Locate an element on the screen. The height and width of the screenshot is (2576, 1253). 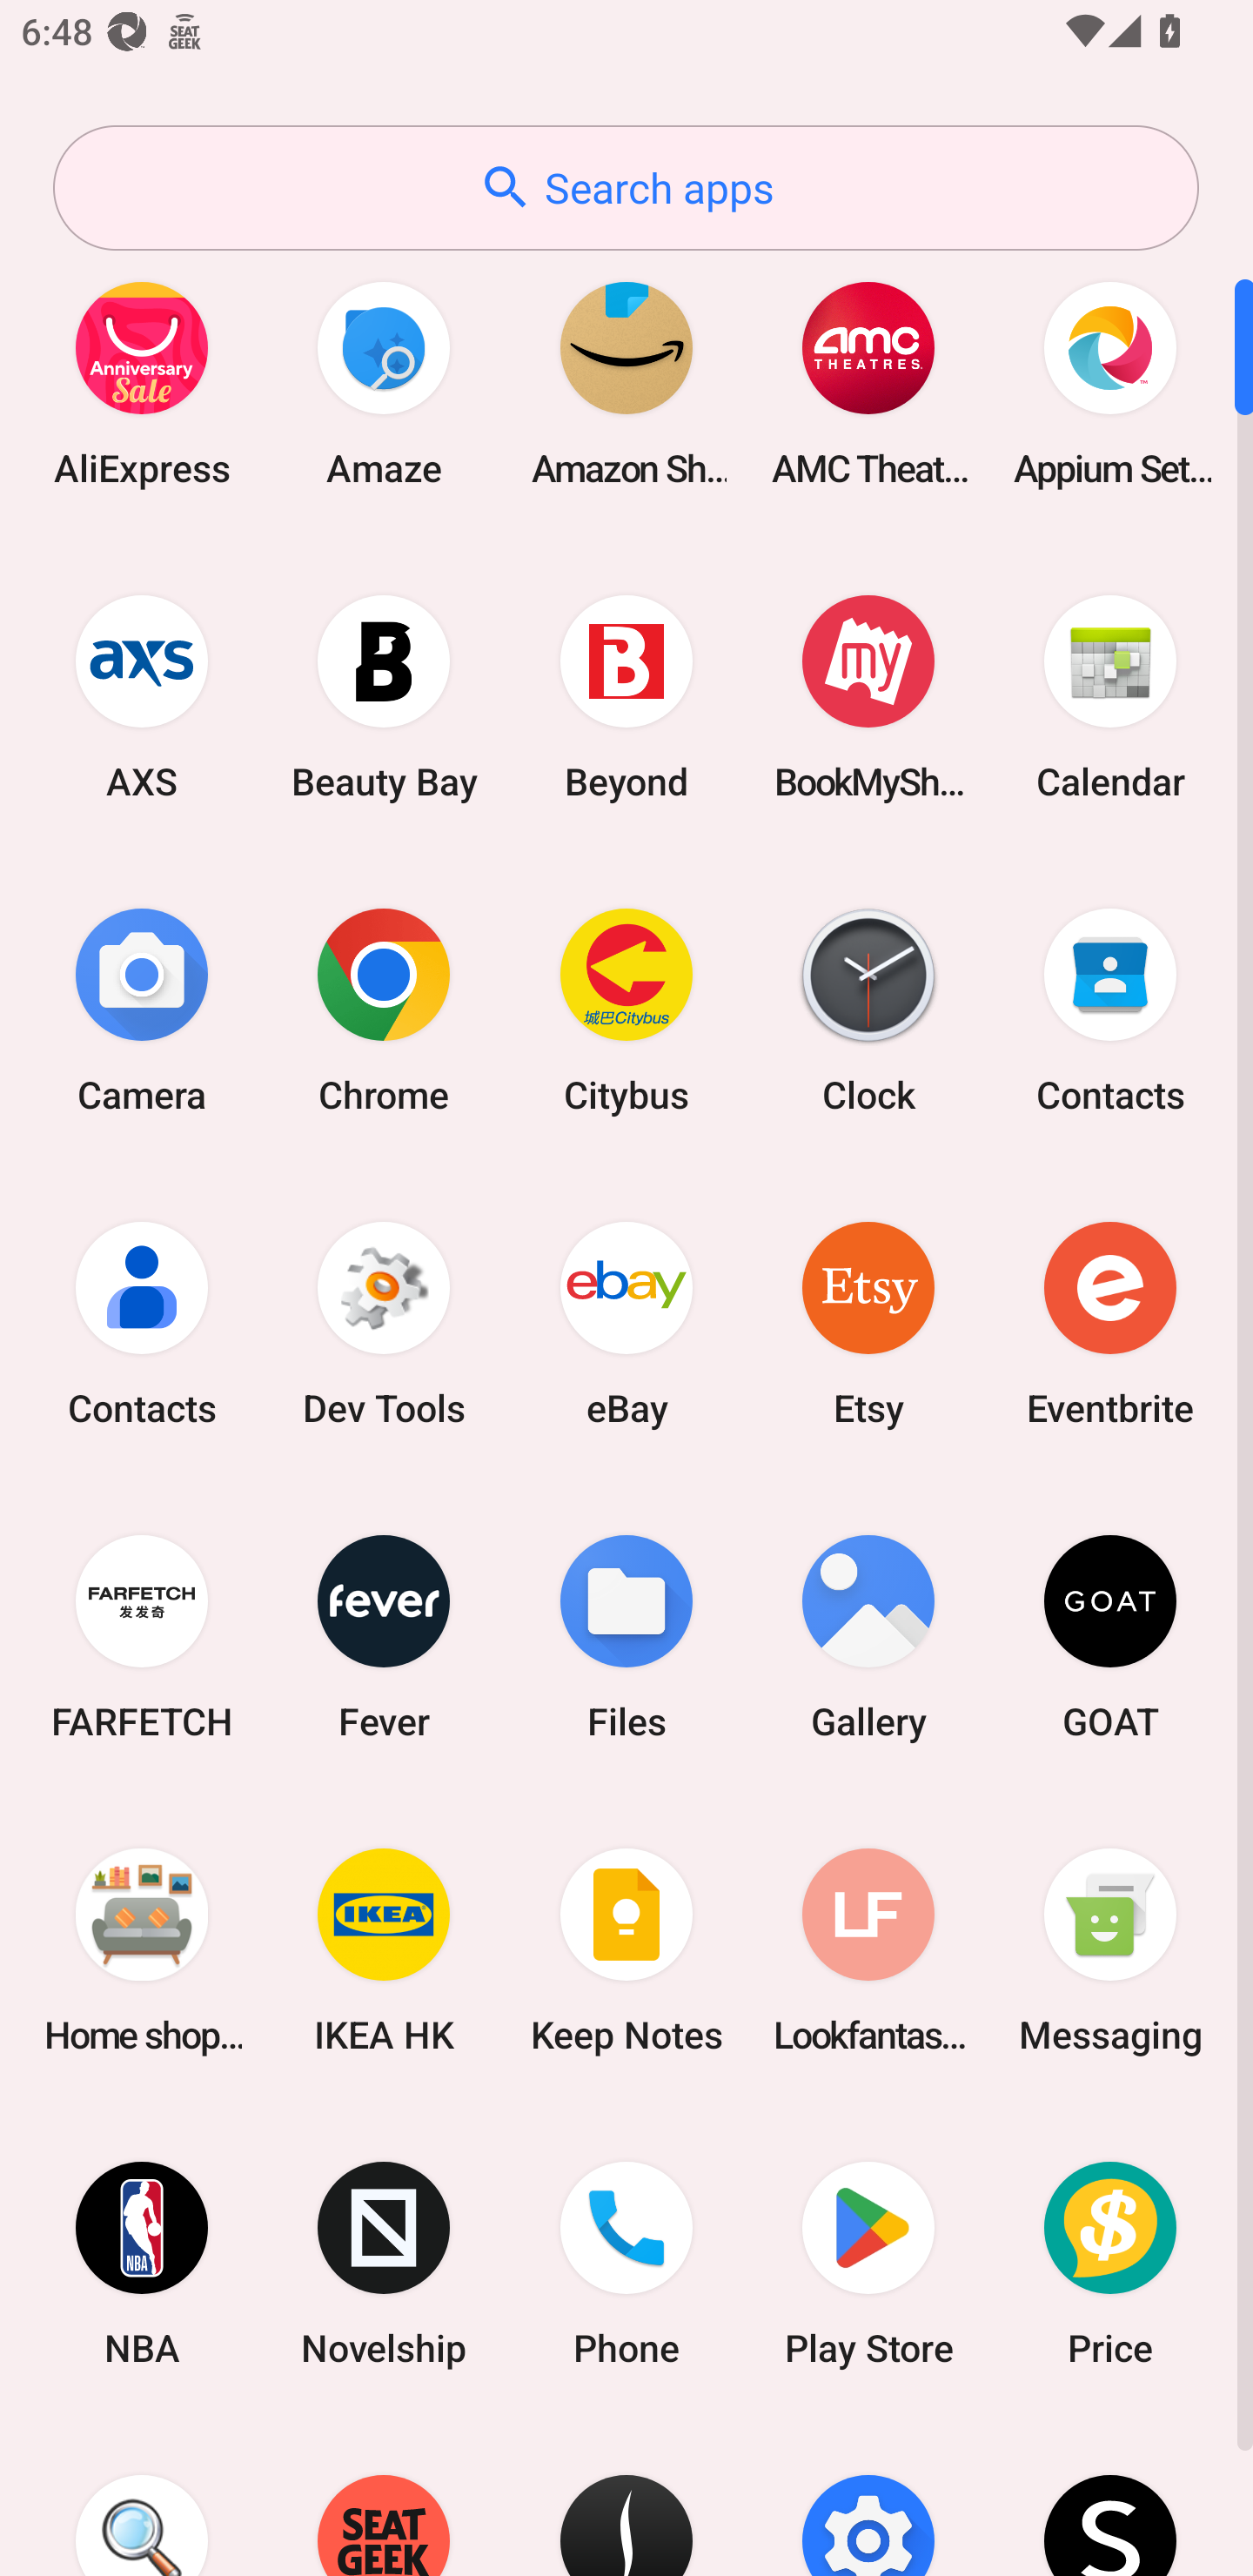
eBay is located at coordinates (626, 1323).